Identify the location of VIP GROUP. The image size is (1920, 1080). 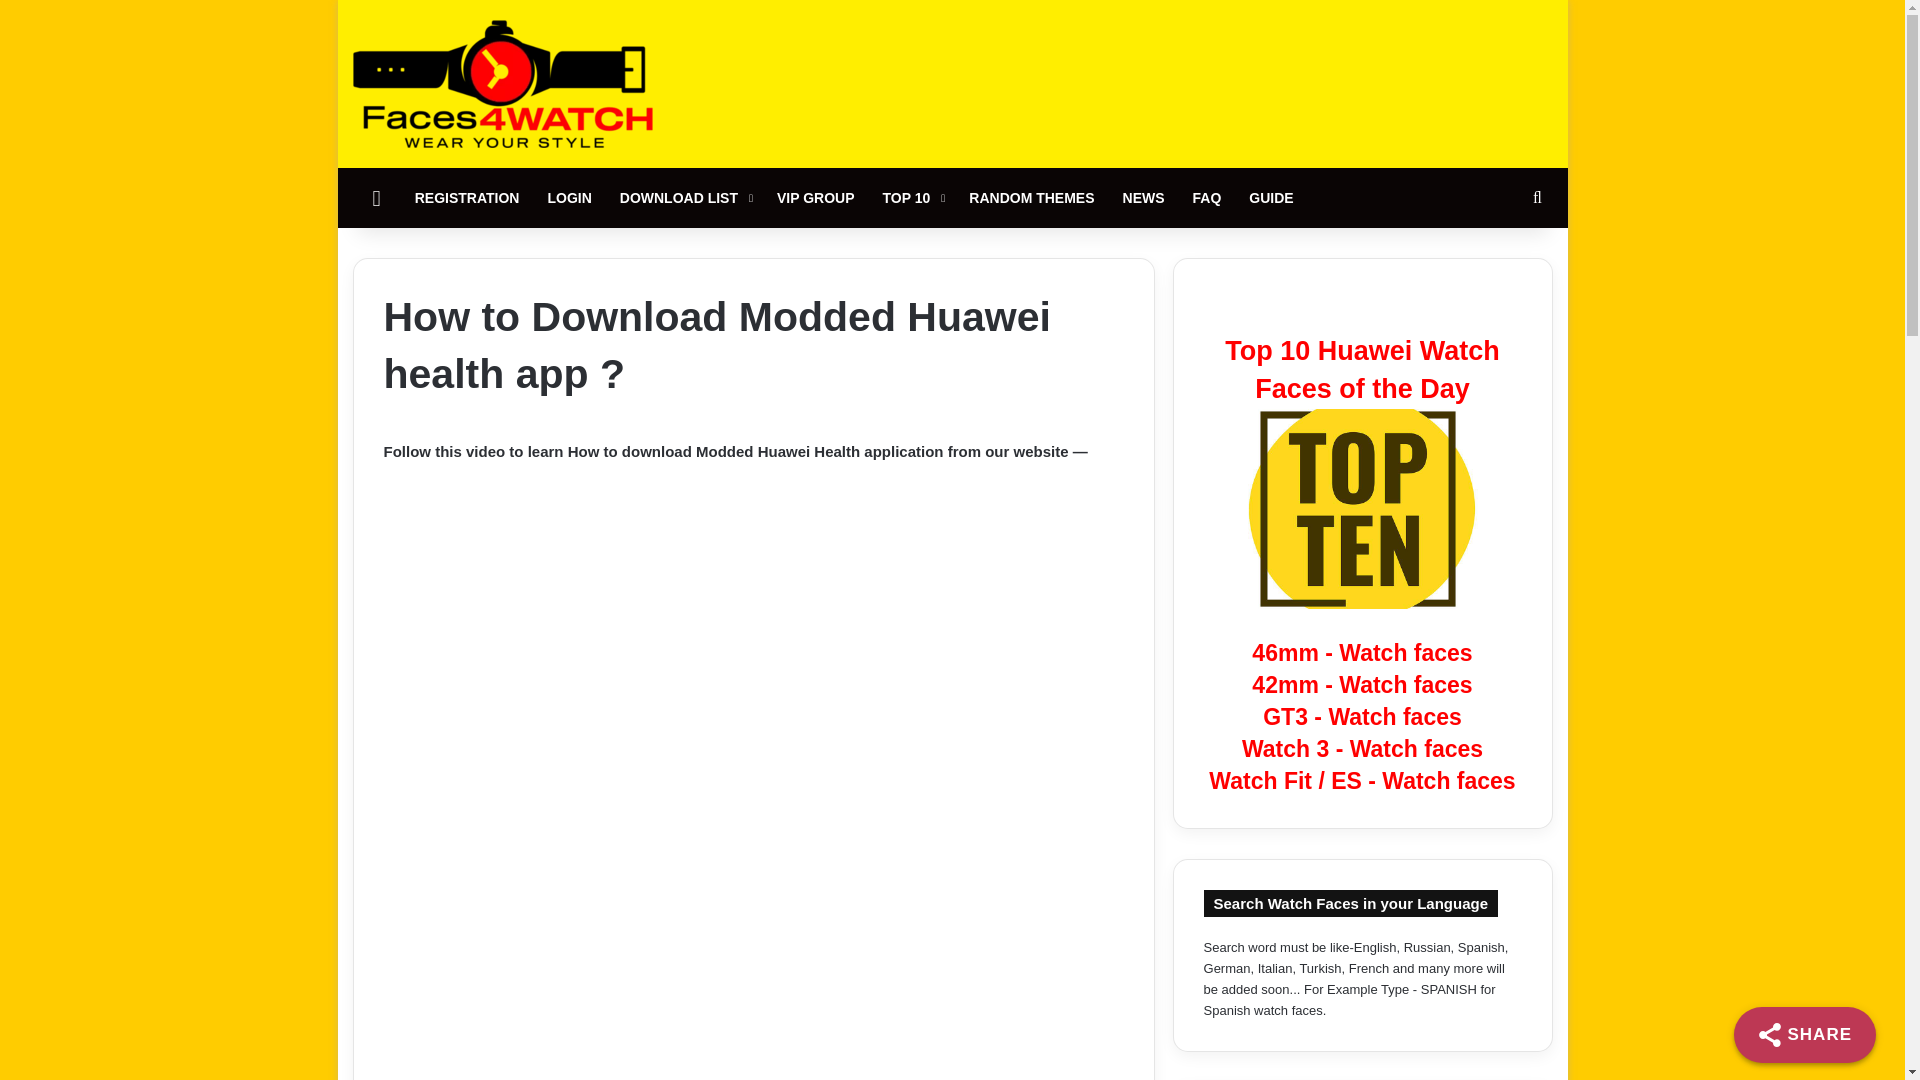
(816, 198).